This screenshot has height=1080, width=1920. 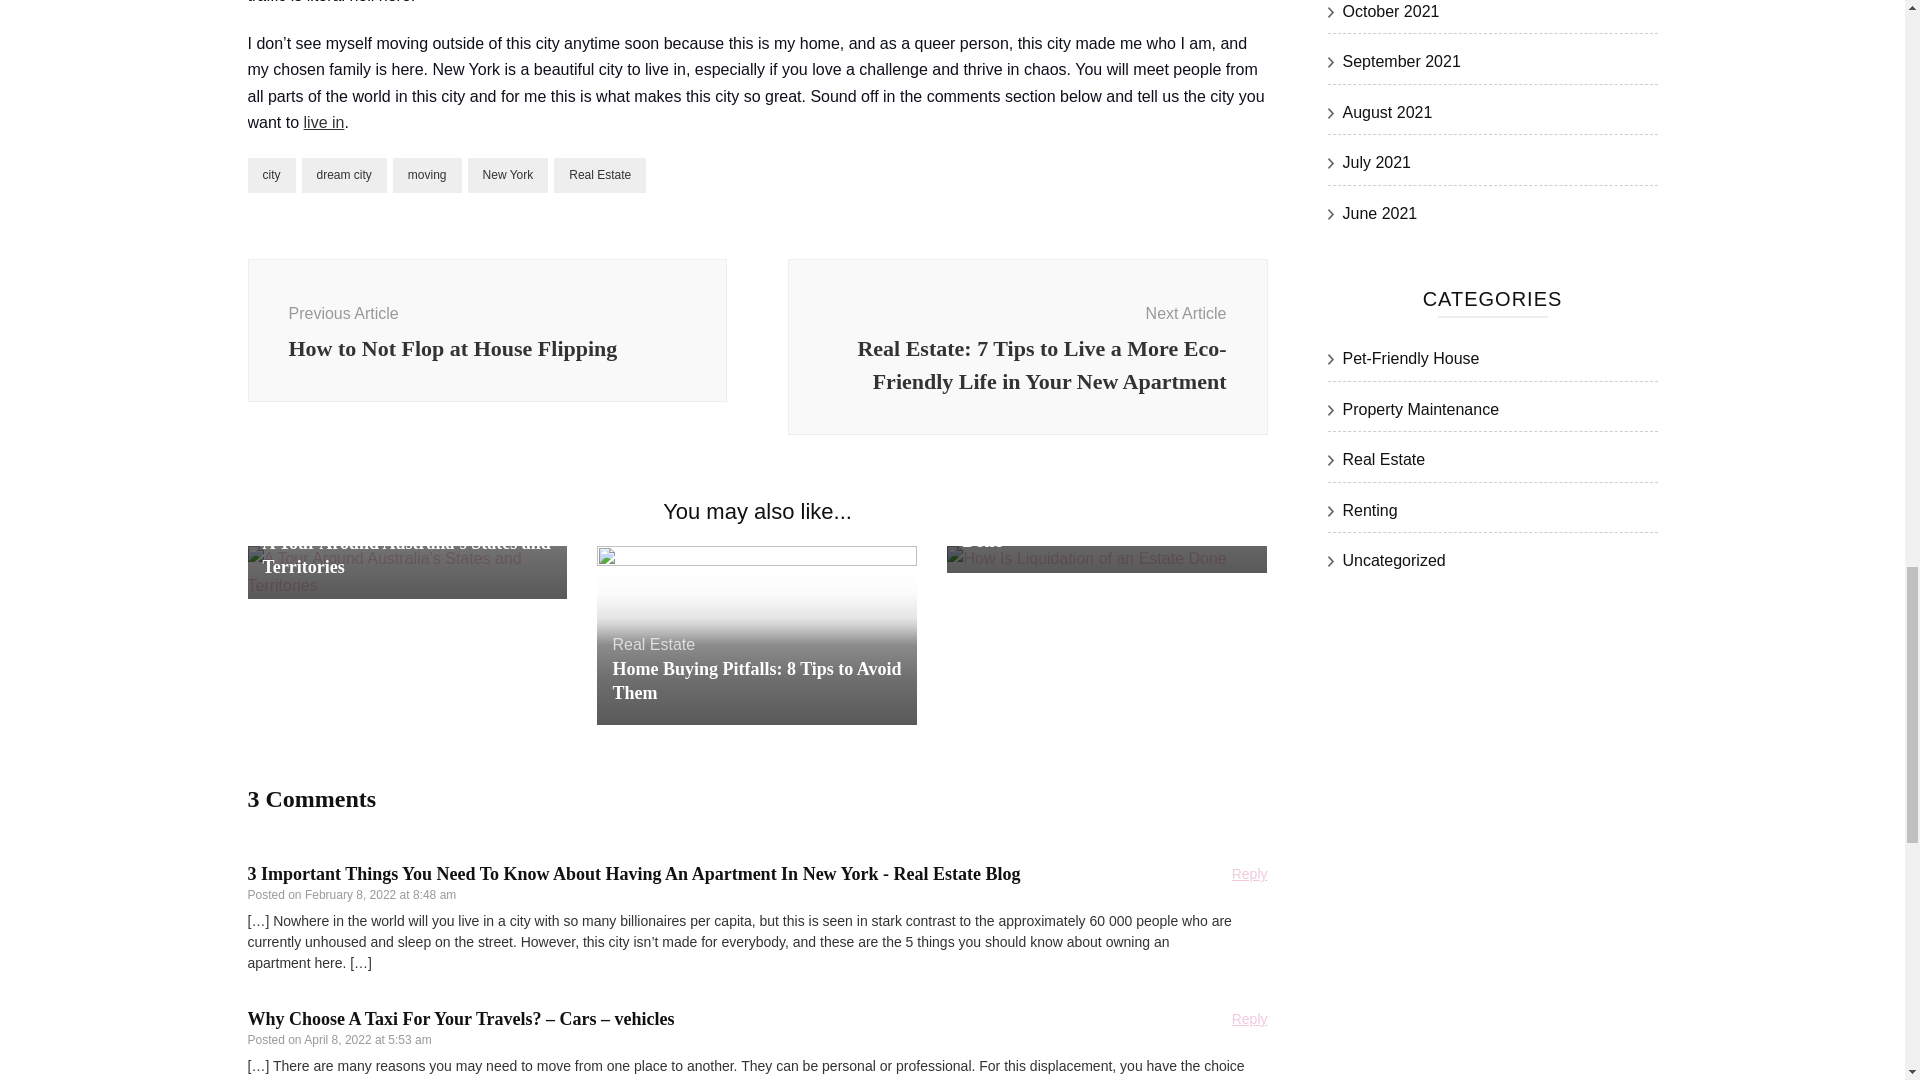 What do you see at coordinates (366, 1039) in the screenshot?
I see `April 8, 2022 at 5:53 am` at bounding box center [366, 1039].